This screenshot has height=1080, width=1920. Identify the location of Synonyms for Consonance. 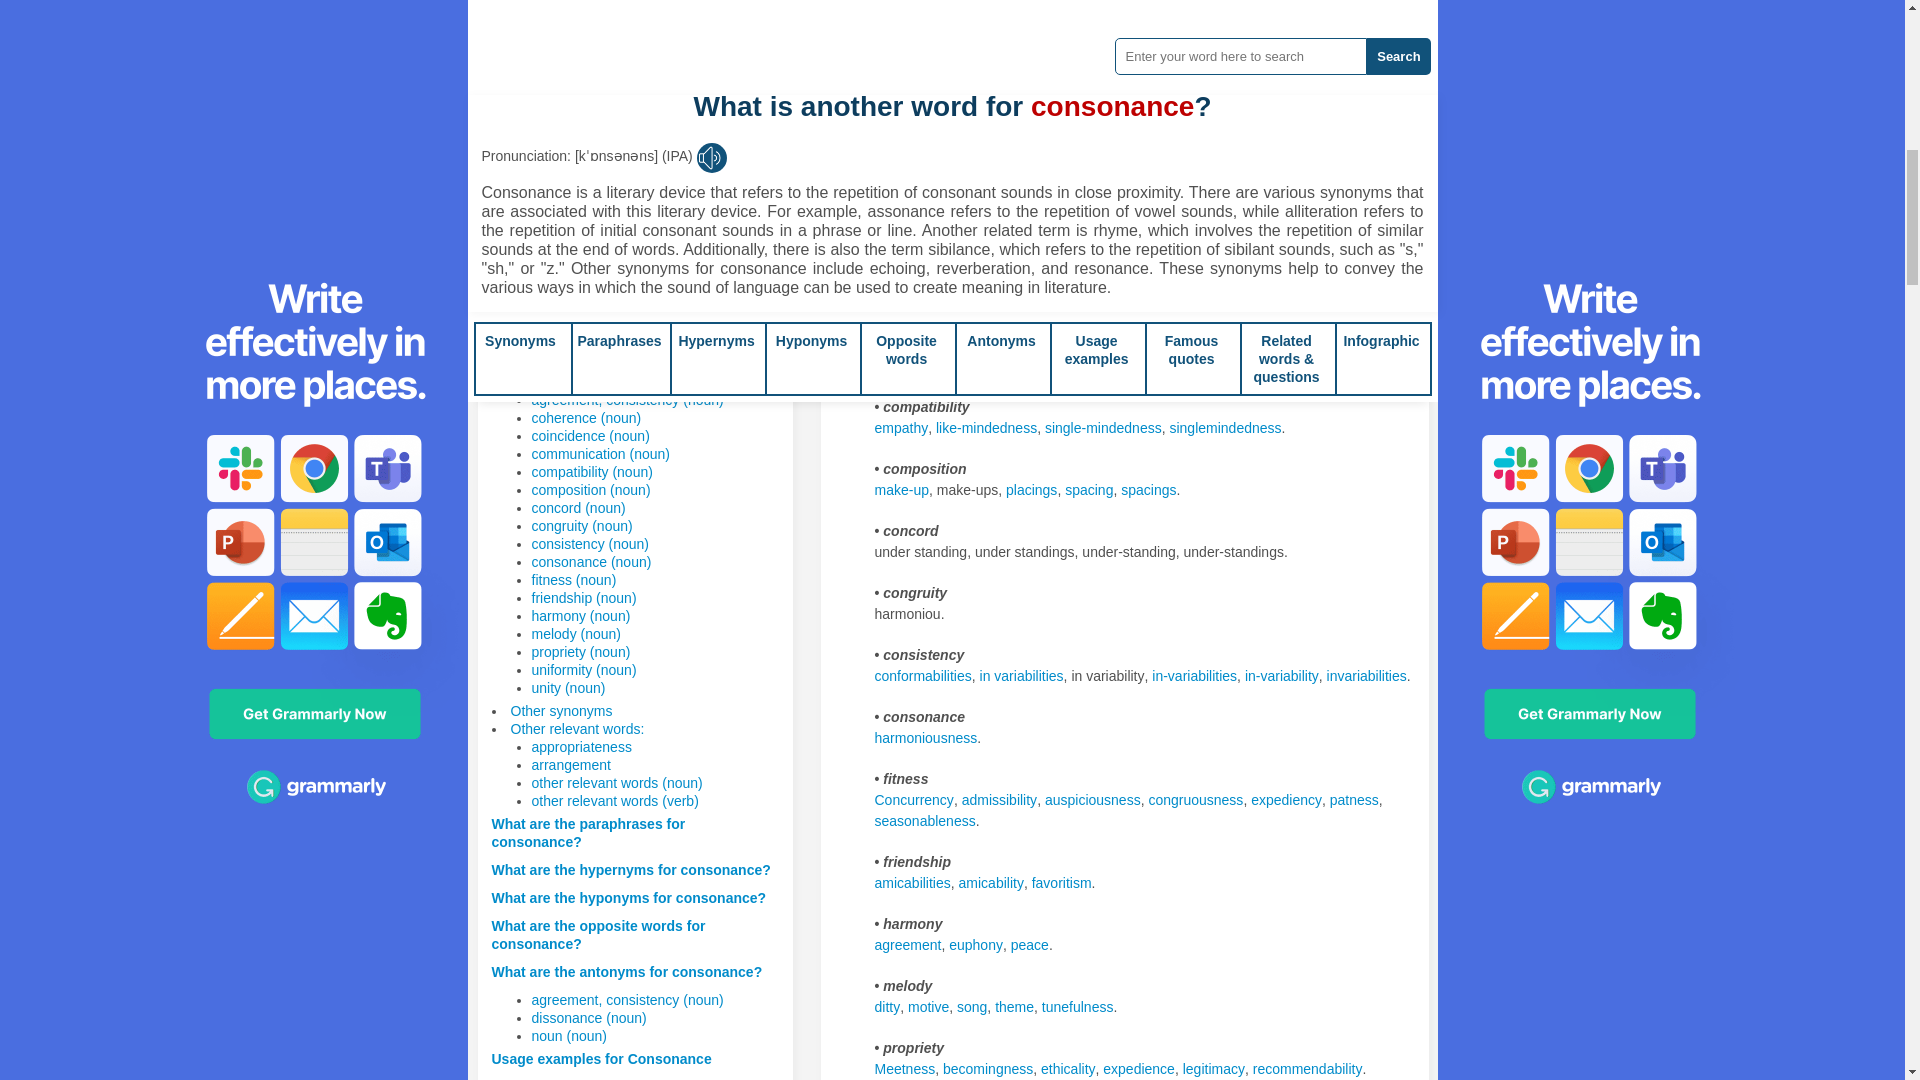
(912, 365).